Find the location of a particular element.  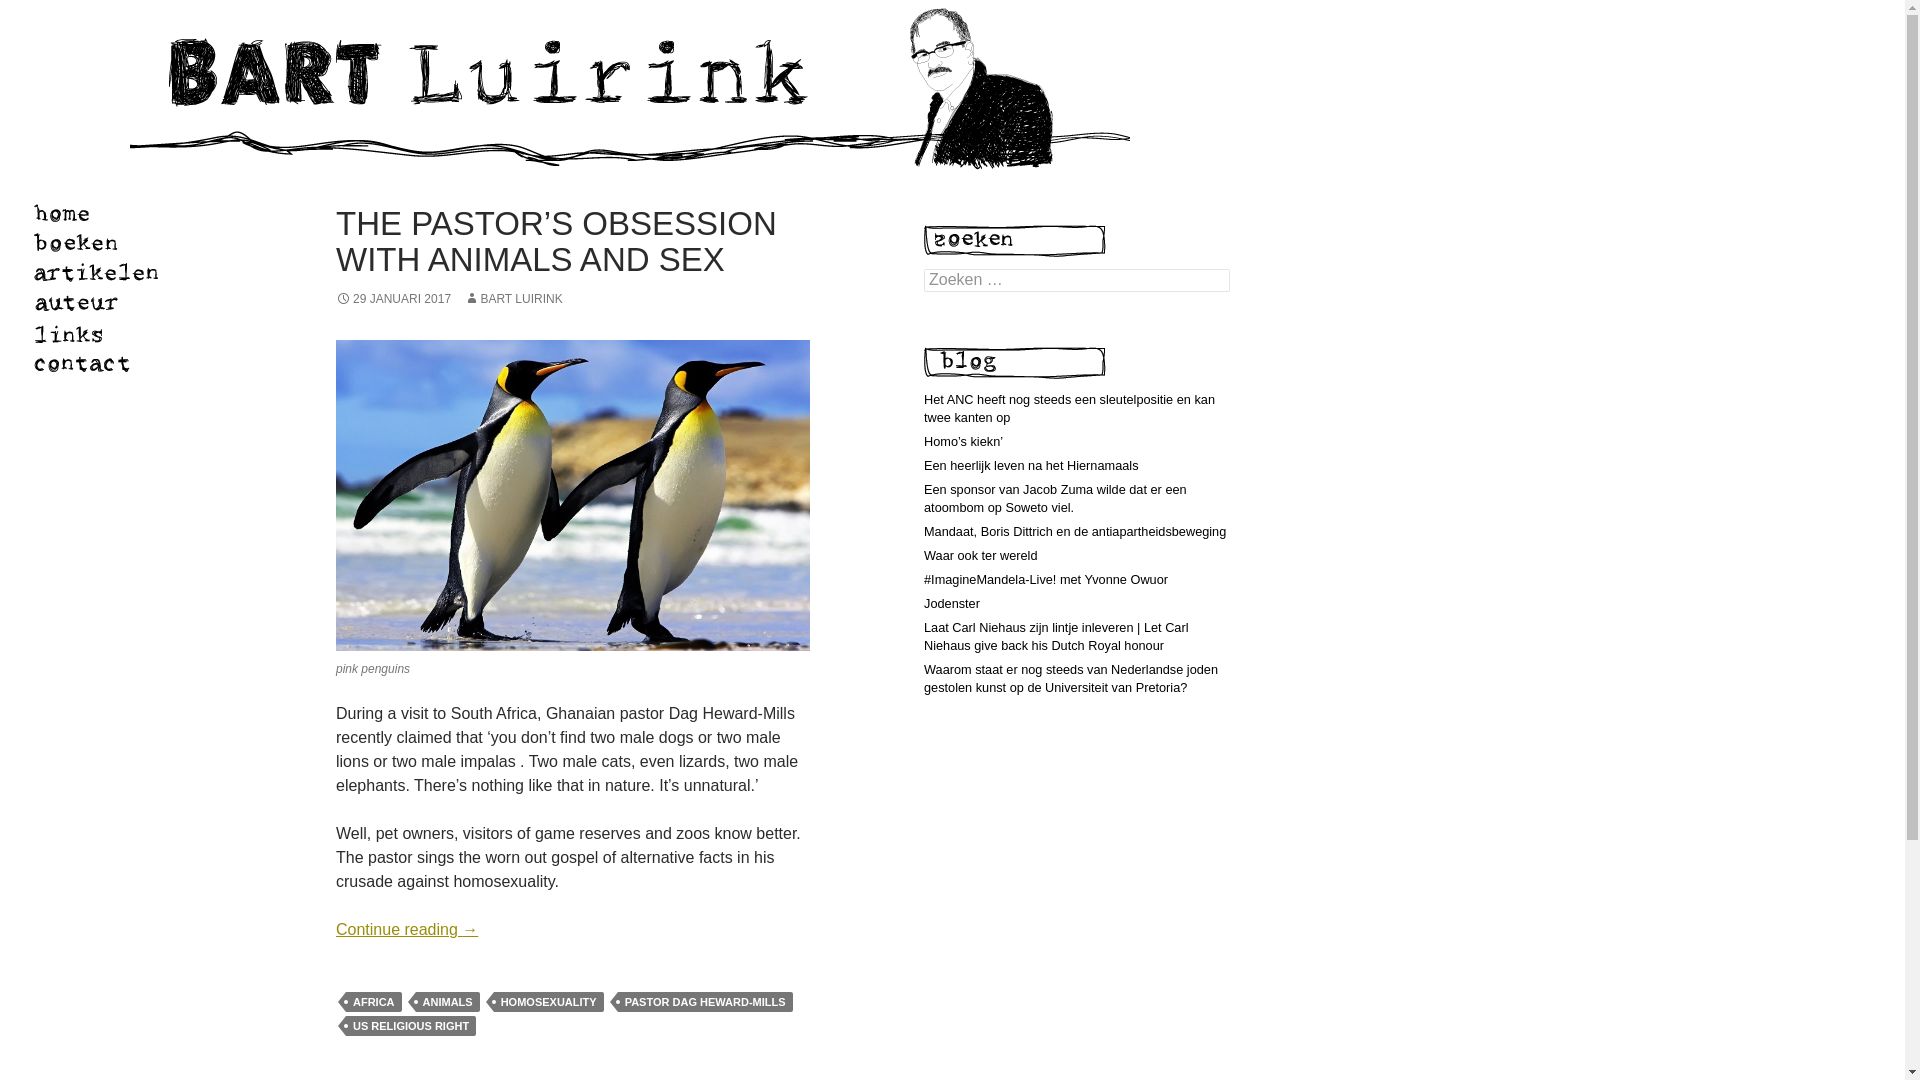

Mandaat, Boris Dittrich en de antiapartheidsbeweging is located at coordinates (1074, 530).